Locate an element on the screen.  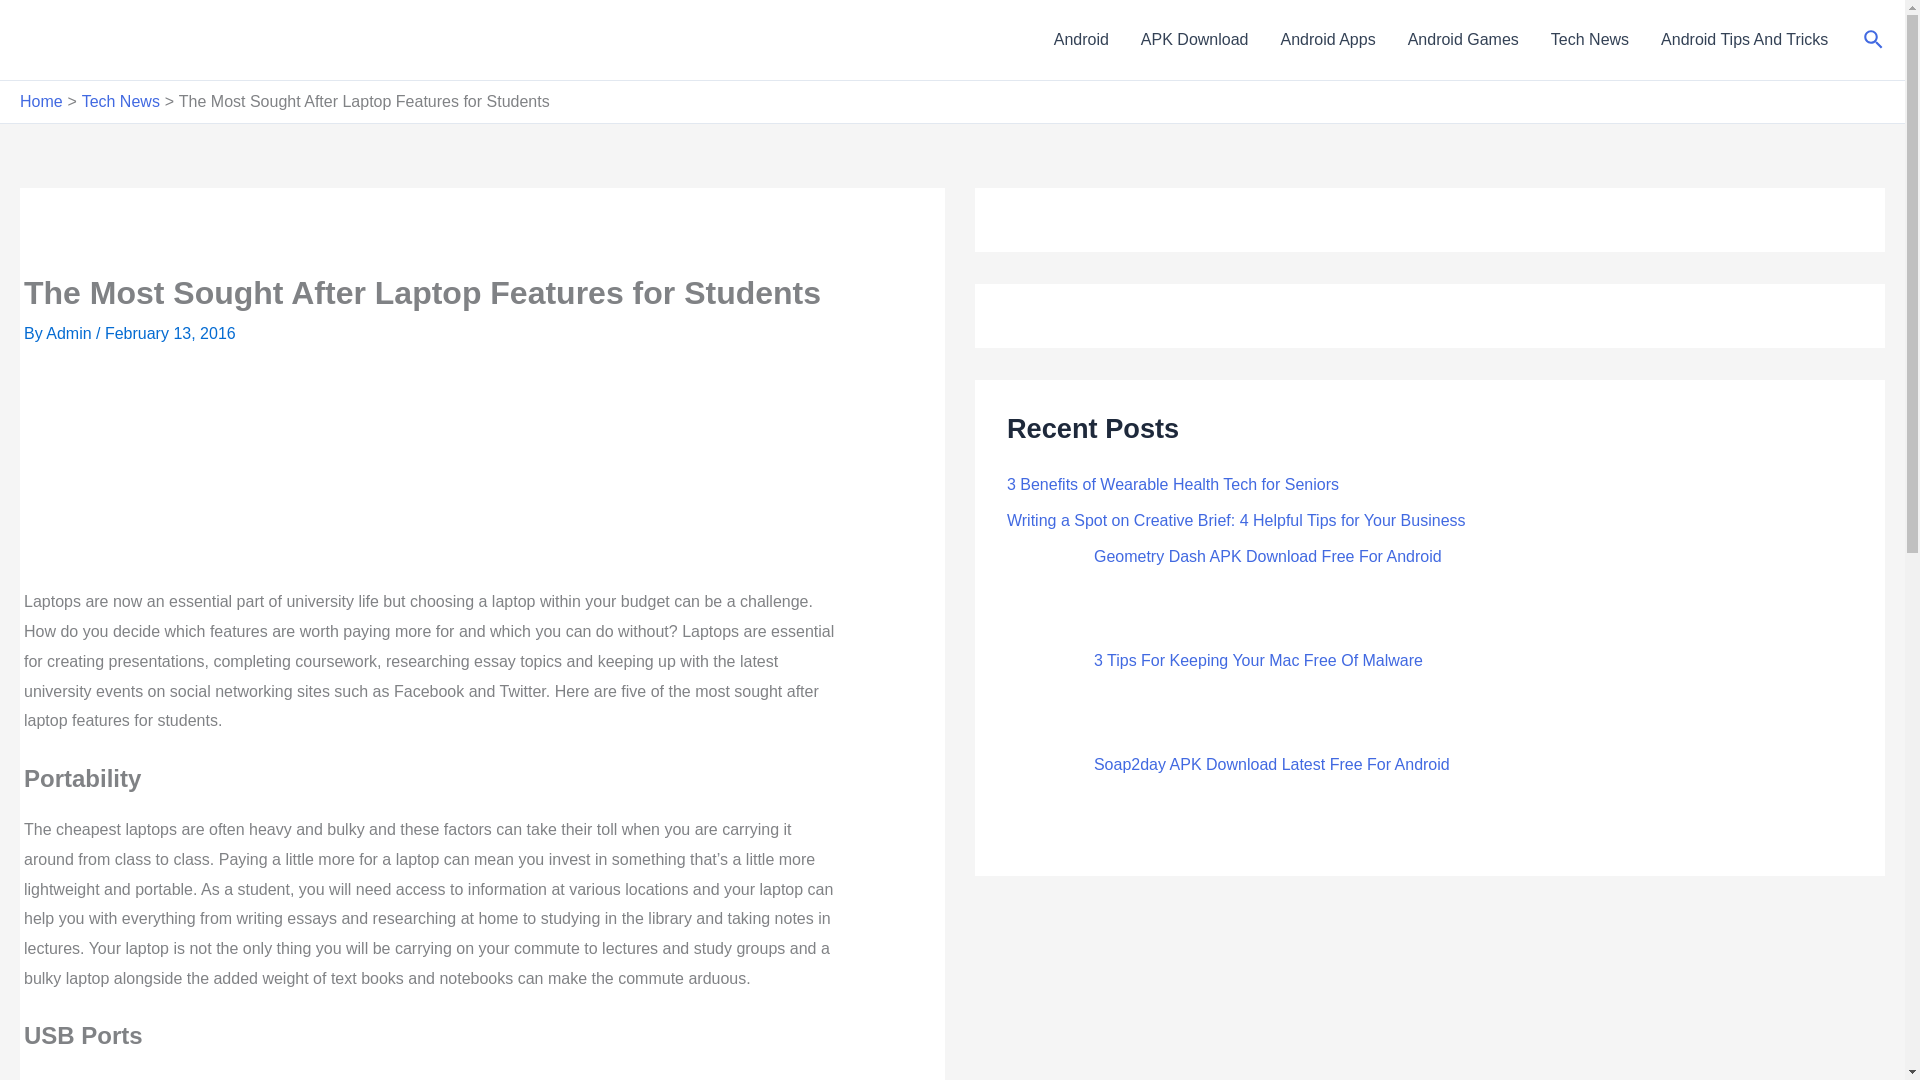
Android Games is located at coordinates (1463, 40).